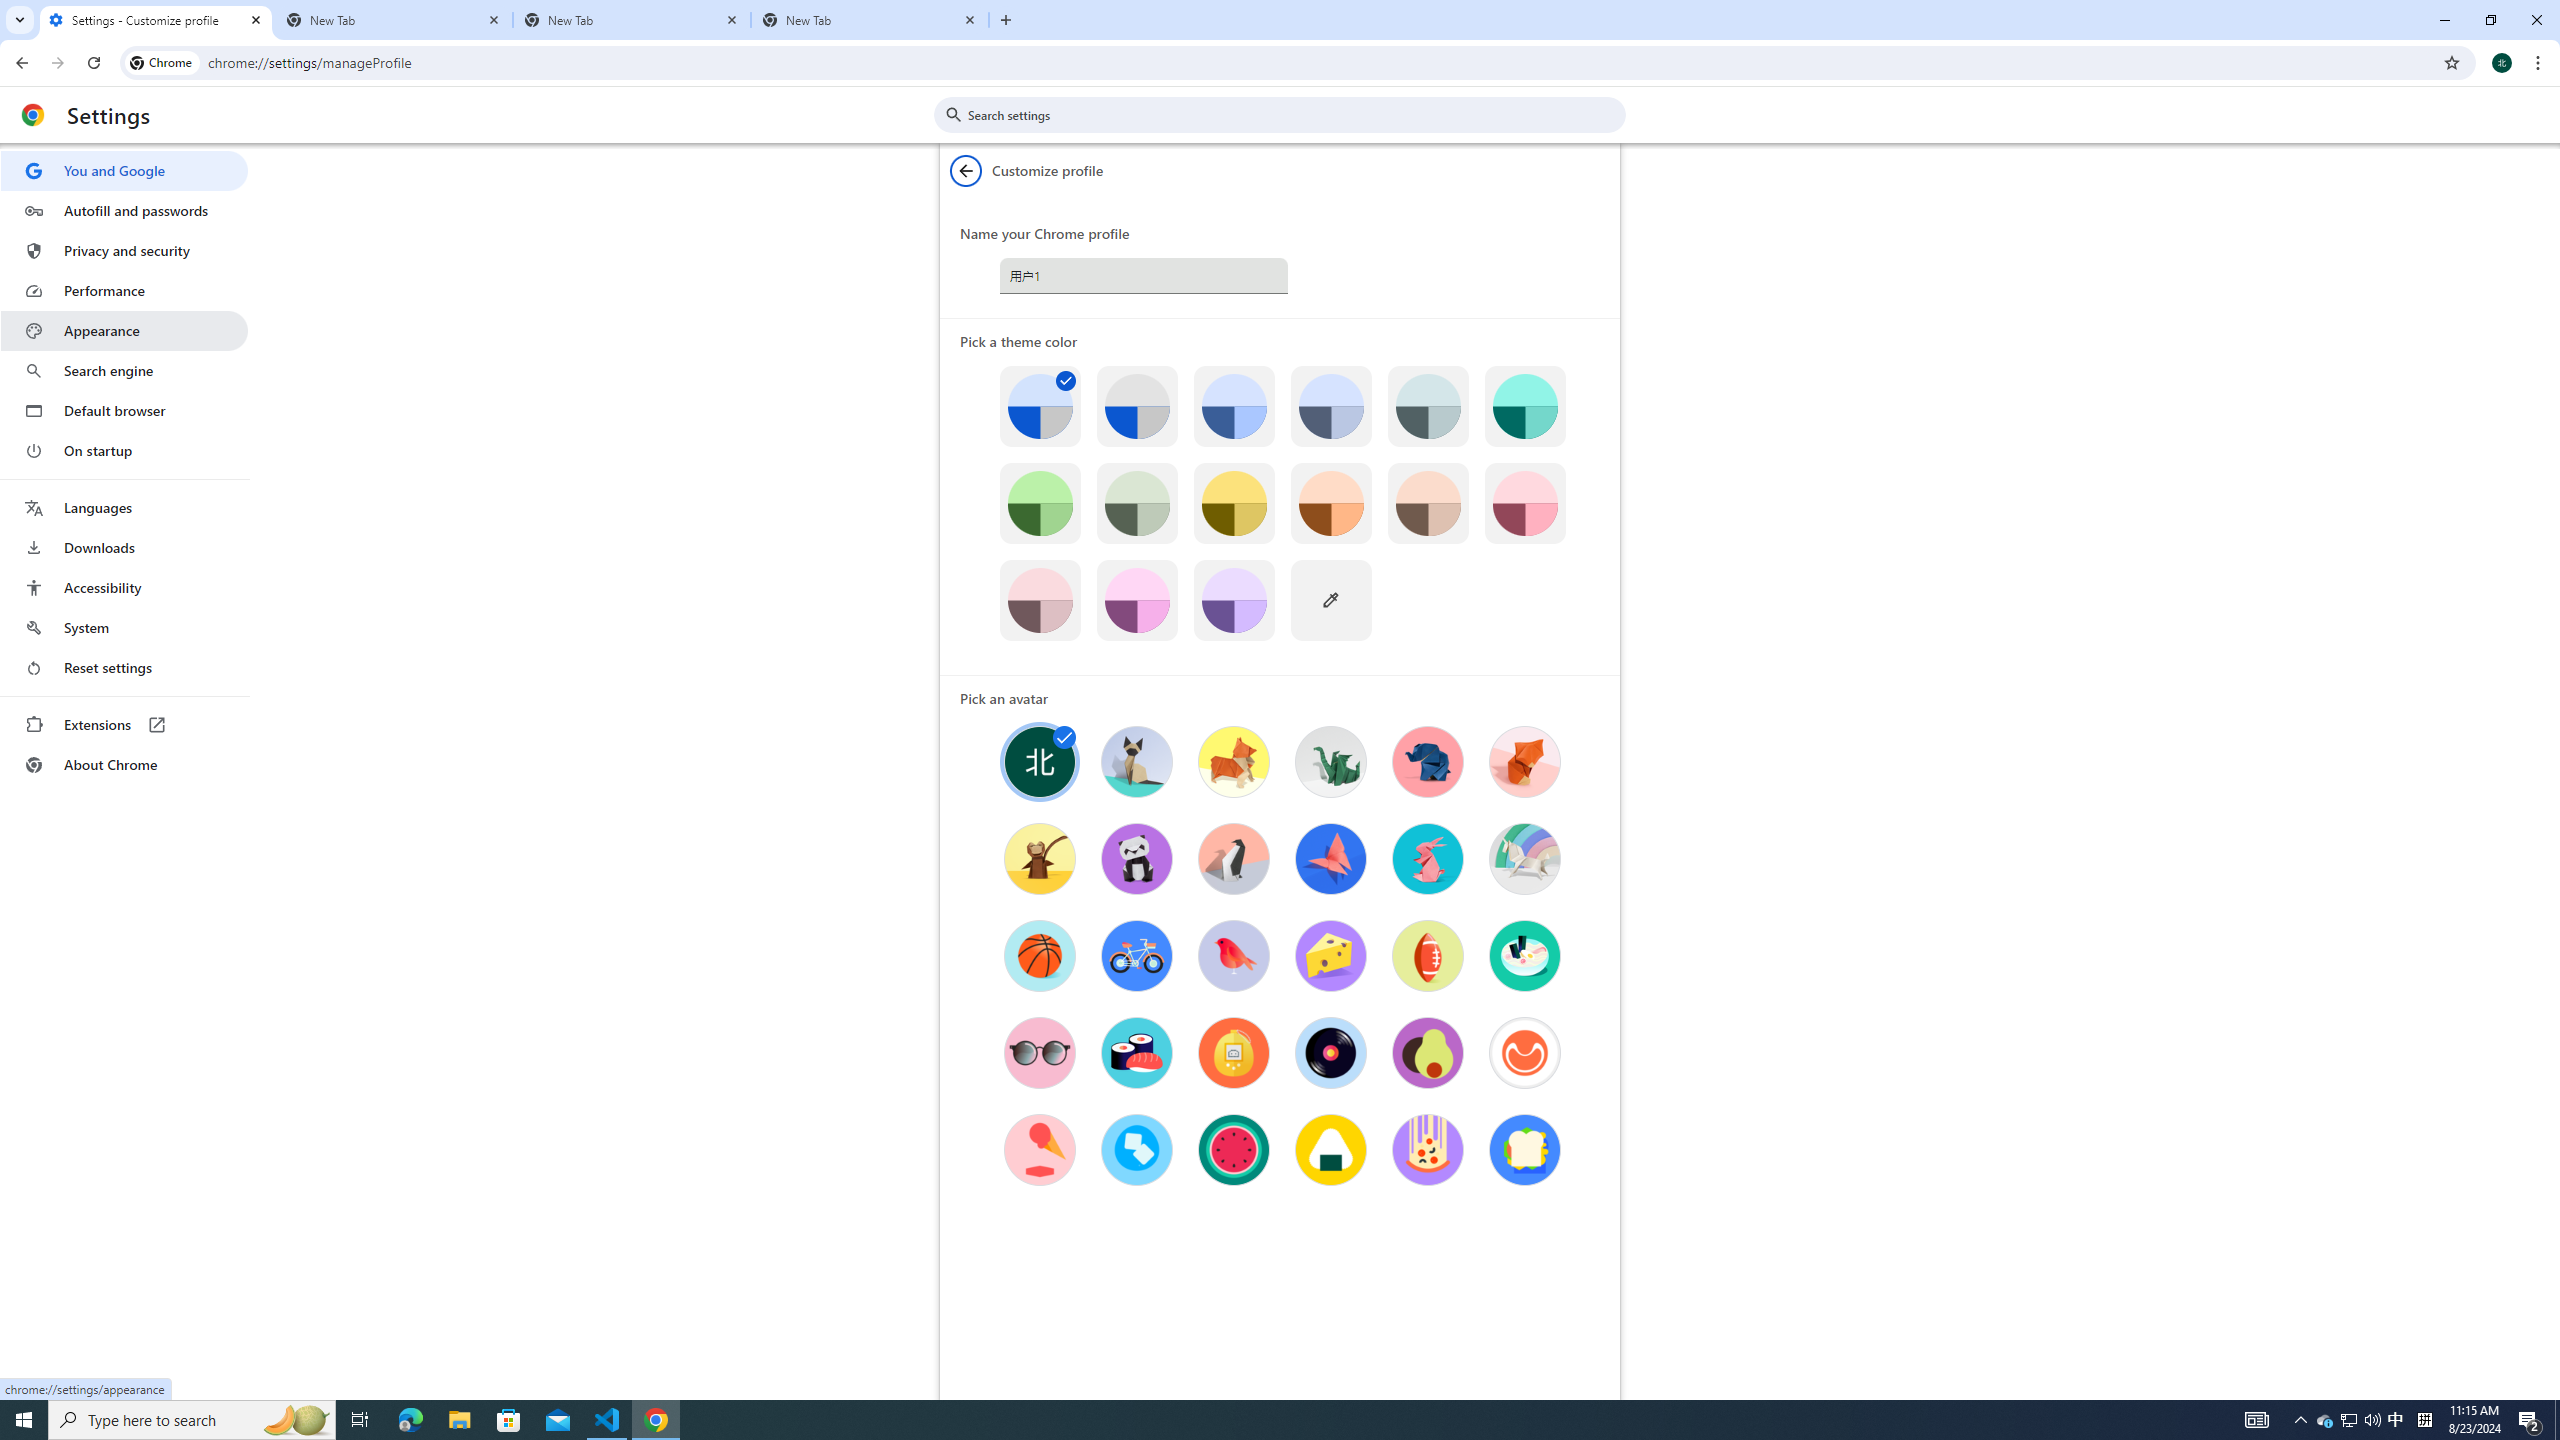 The height and width of the screenshot is (1440, 2560). Describe the element at coordinates (124, 724) in the screenshot. I see `Extensions` at that location.